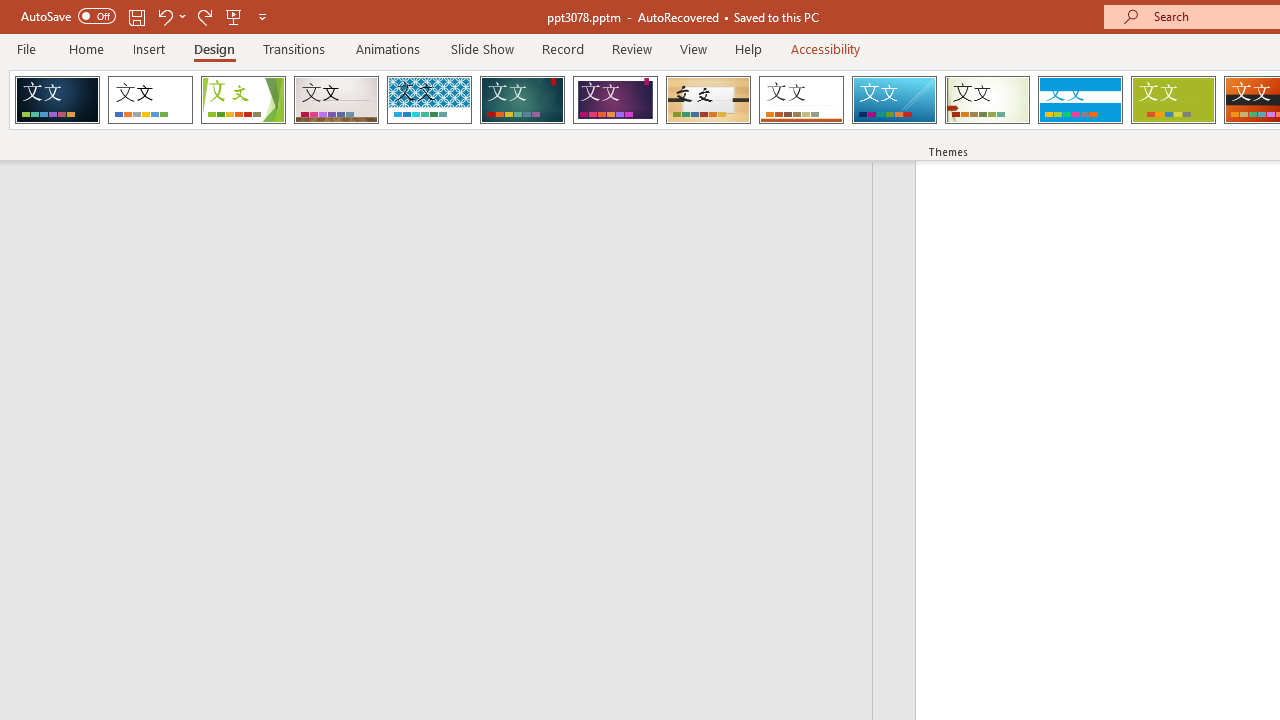 Image resolution: width=1280 pixels, height=720 pixels. I want to click on Outline, so click(445, 202).